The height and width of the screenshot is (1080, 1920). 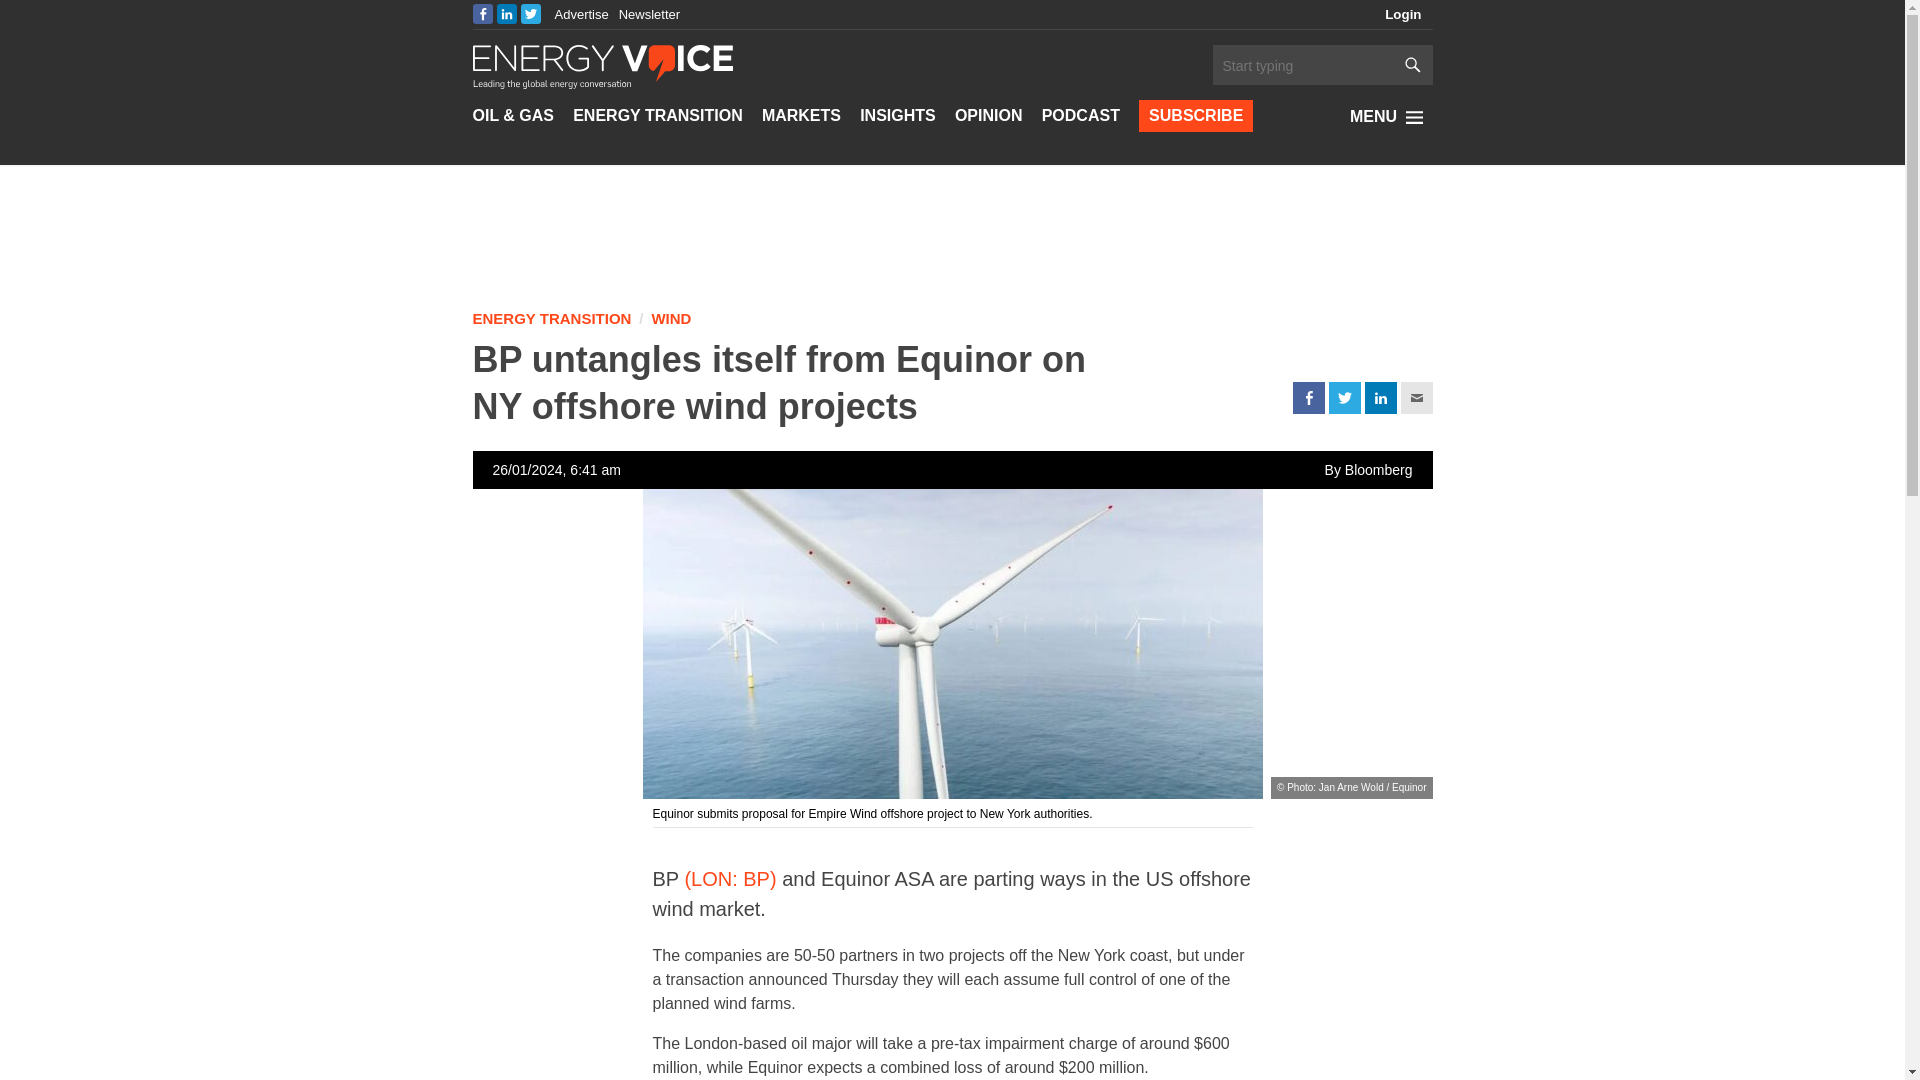 What do you see at coordinates (1379, 398) in the screenshot?
I see `Linkedin` at bounding box center [1379, 398].